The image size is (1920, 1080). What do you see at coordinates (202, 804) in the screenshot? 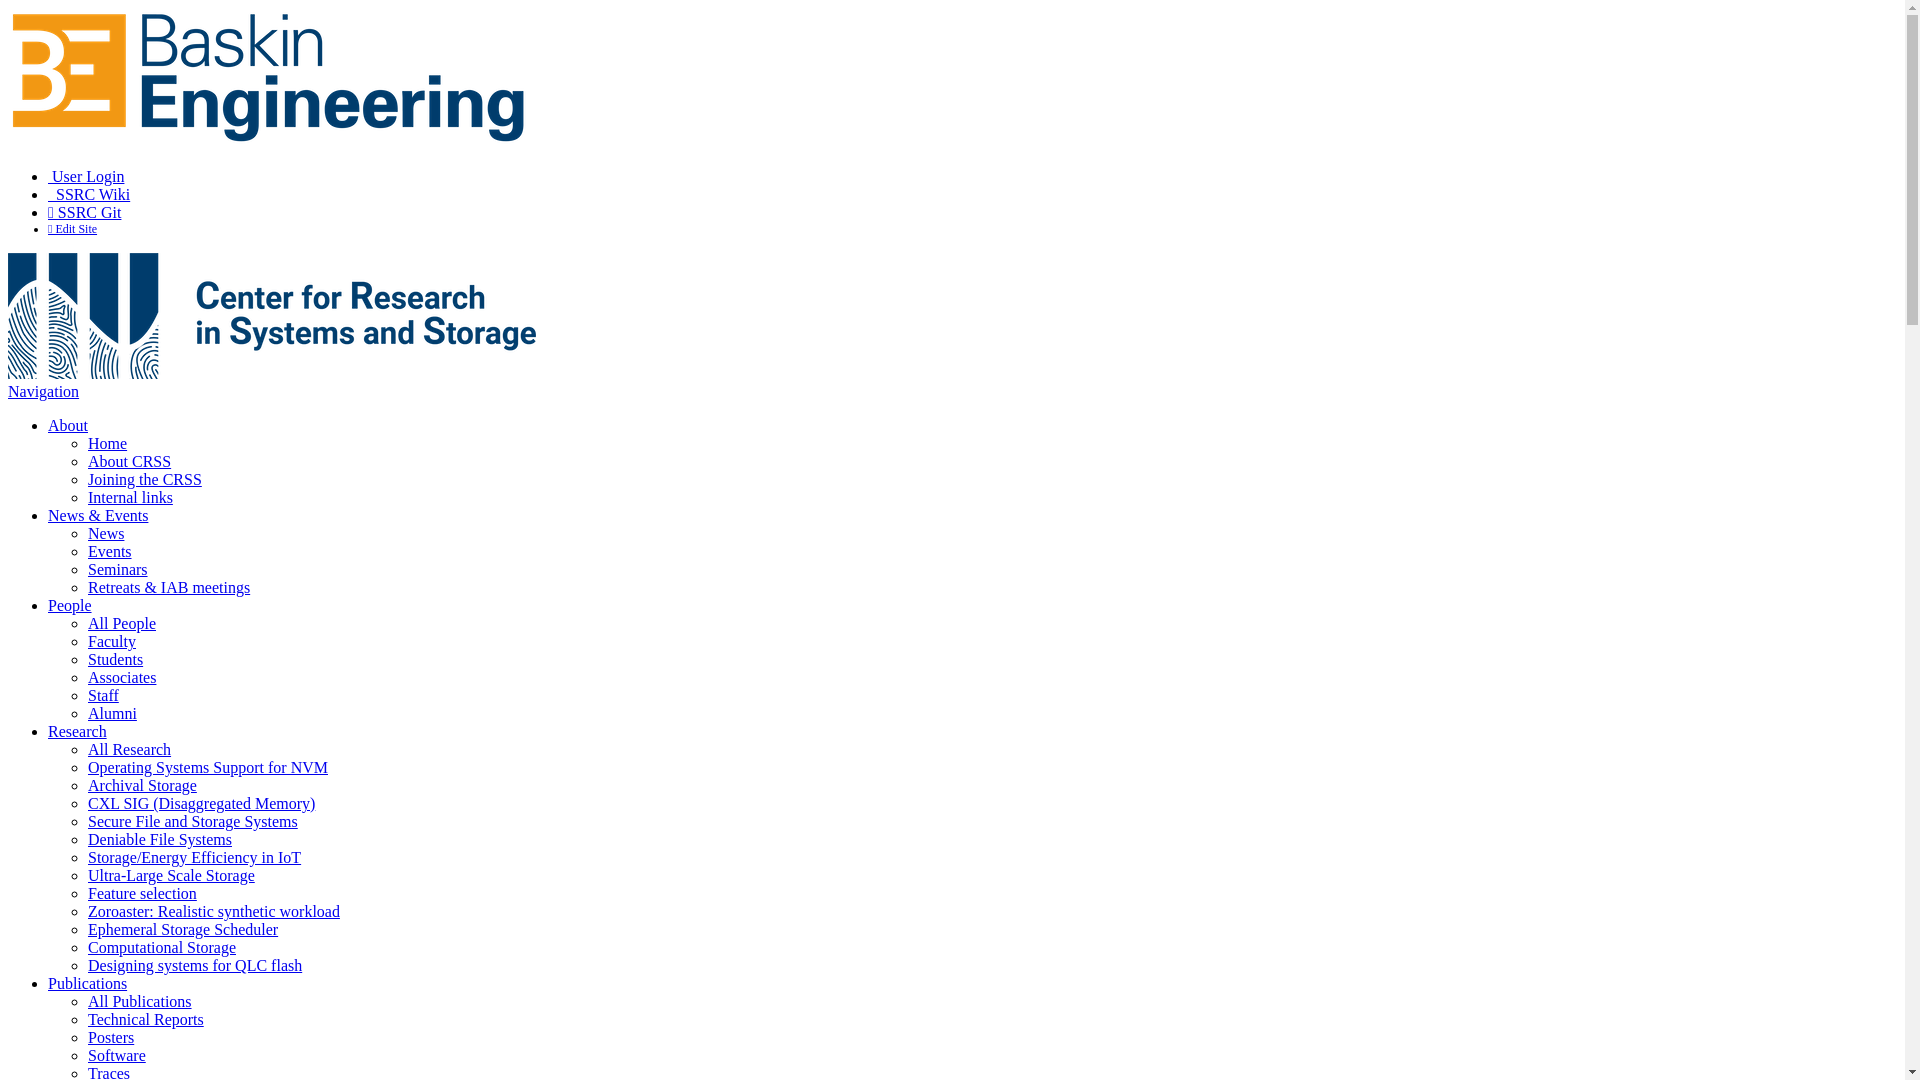
I see `CXL SIG (Disaggregated Memory)` at bounding box center [202, 804].